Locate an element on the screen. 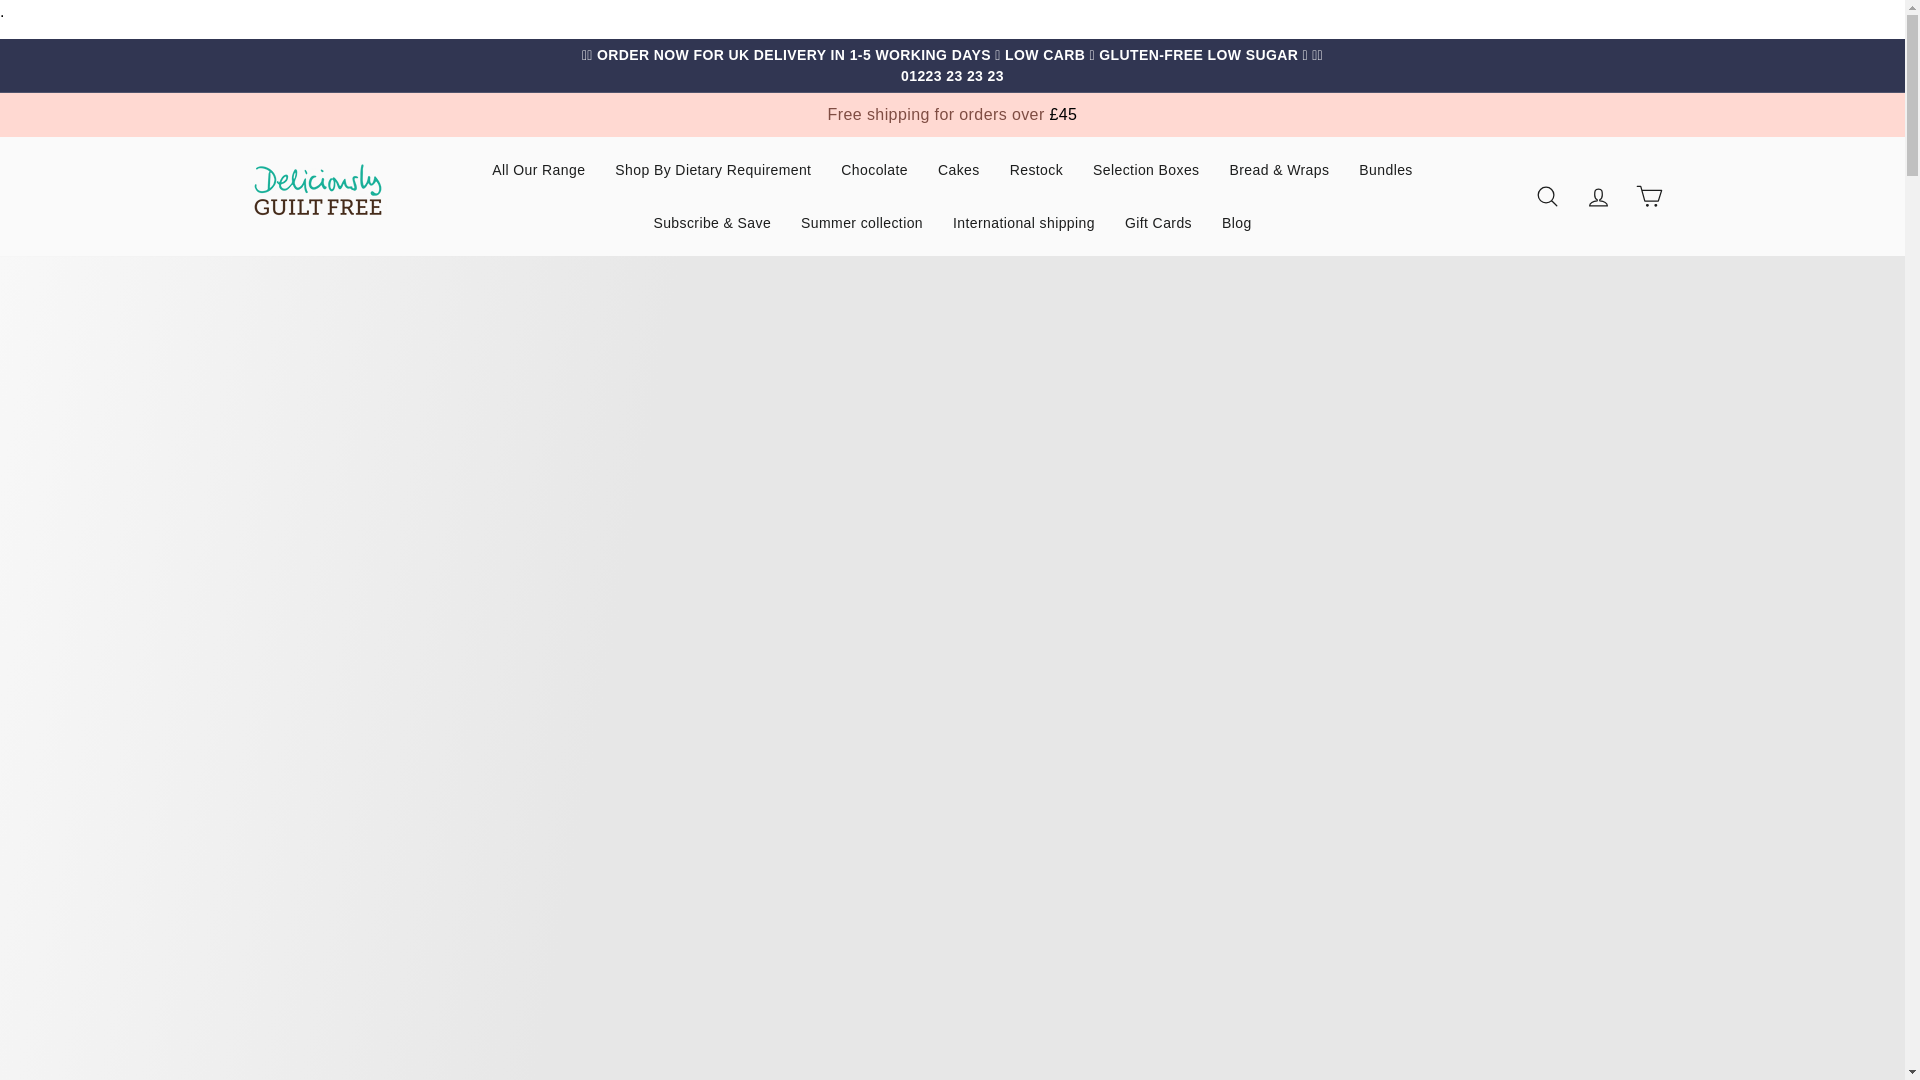 Image resolution: width=1920 pixels, height=1080 pixels. Restock is located at coordinates (1036, 170).